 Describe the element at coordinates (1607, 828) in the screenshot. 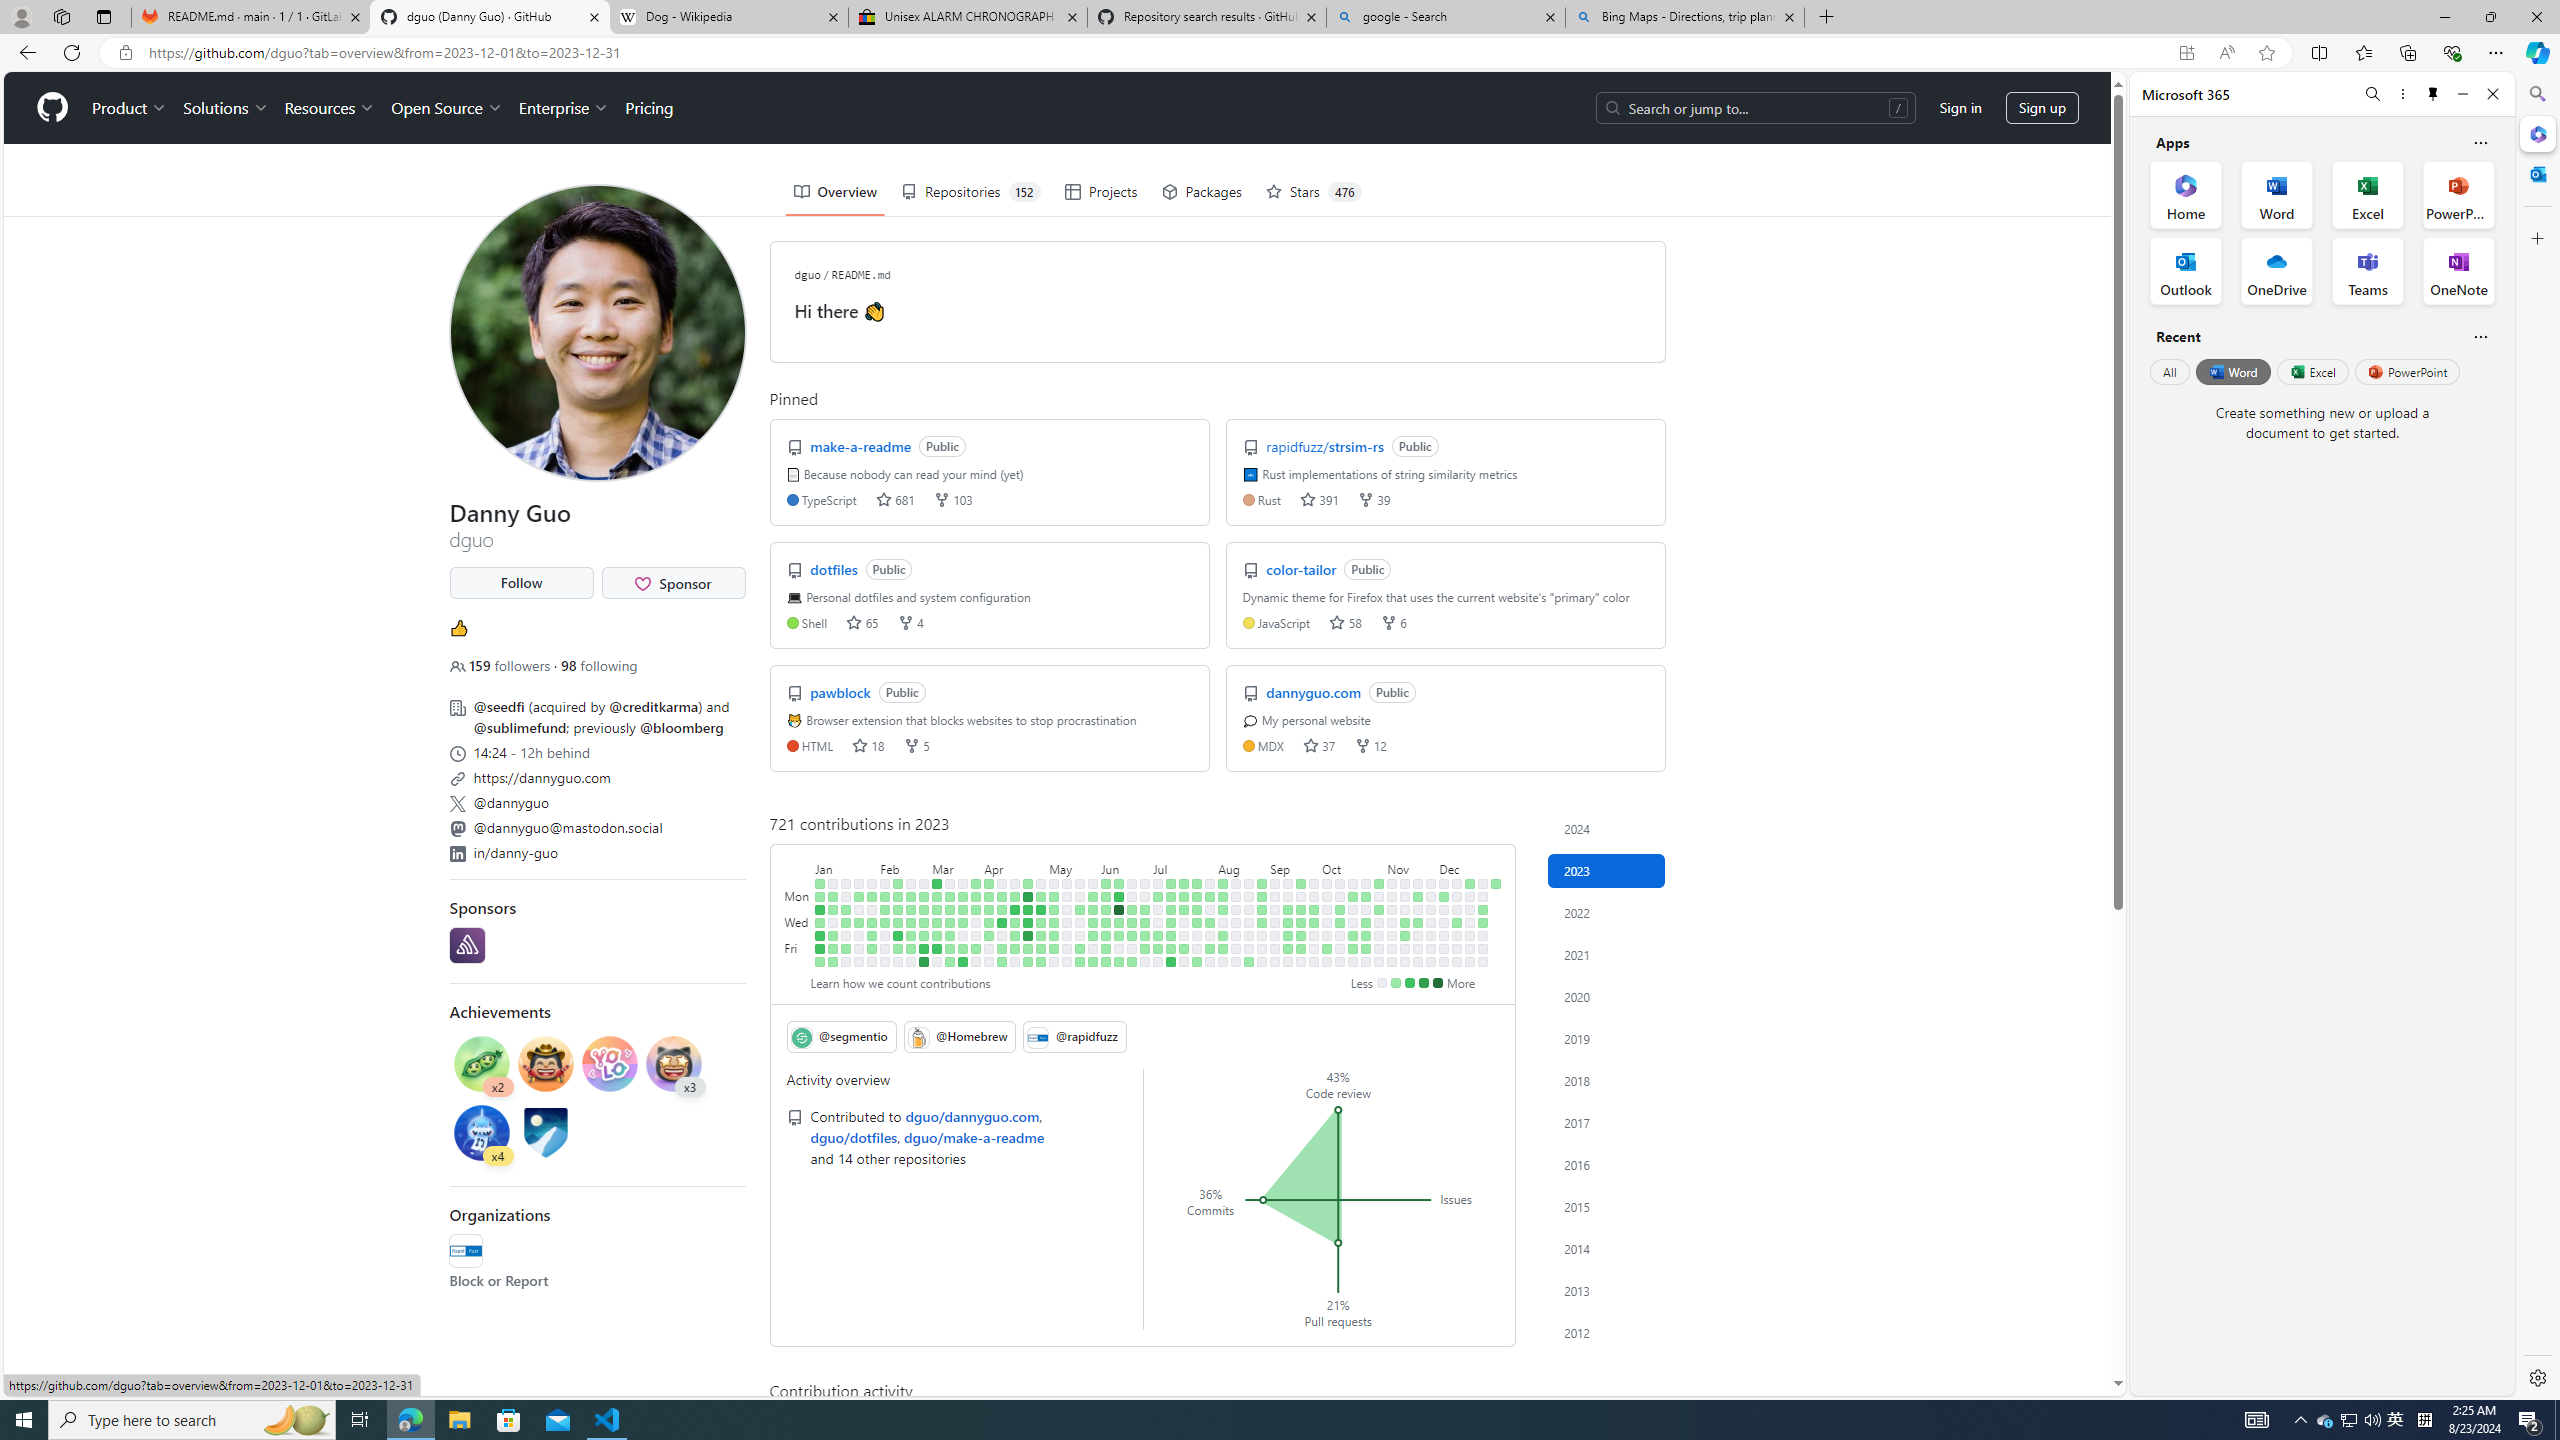

I see `Contribution activity in 2024` at that location.